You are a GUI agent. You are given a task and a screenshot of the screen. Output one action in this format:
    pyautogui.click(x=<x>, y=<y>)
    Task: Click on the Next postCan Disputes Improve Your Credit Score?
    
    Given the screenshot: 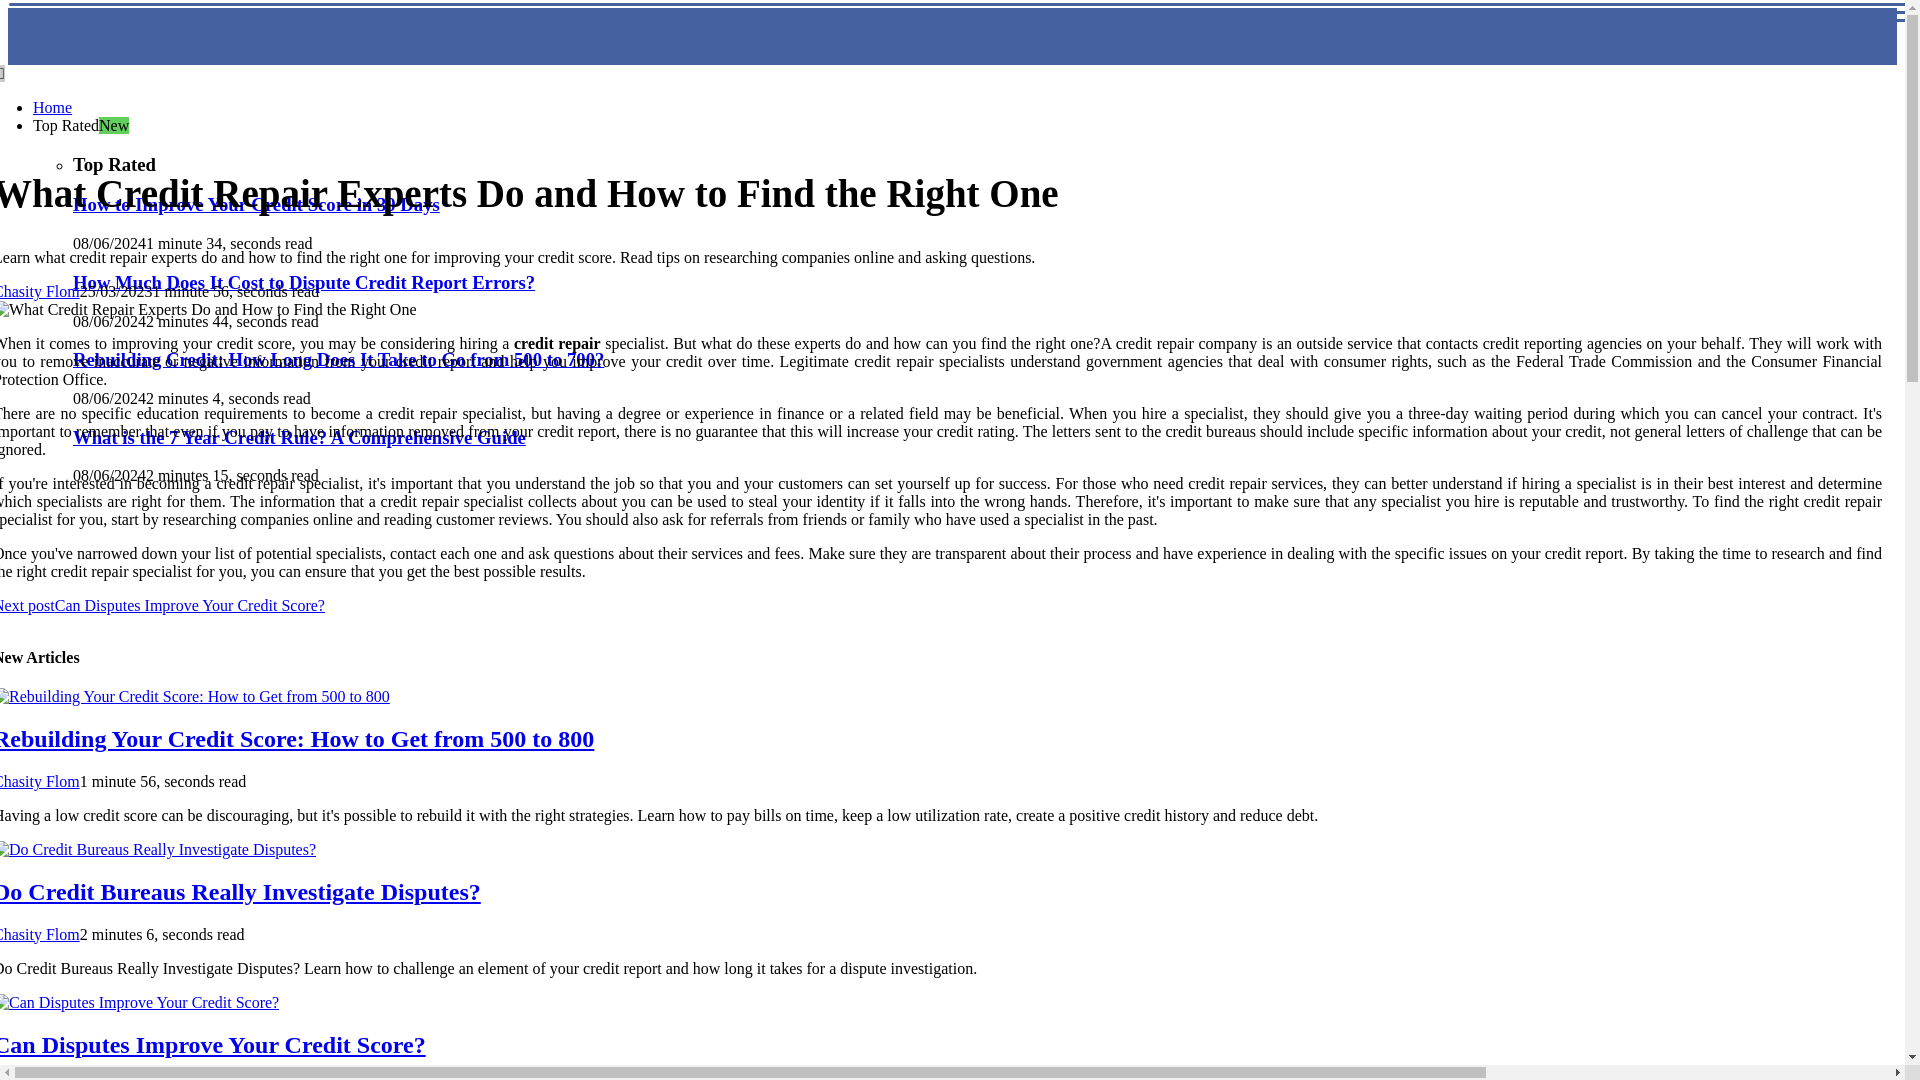 What is the action you would take?
    pyautogui.click(x=162, y=606)
    